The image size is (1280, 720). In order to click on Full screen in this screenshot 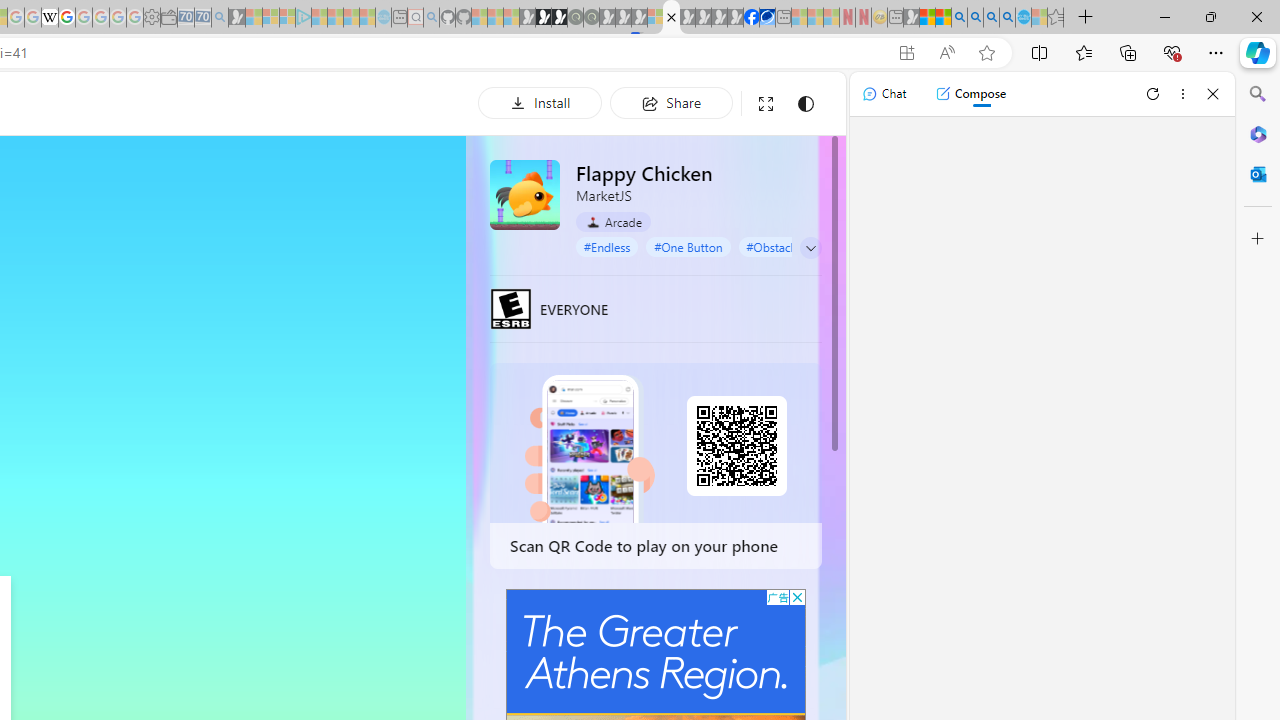, I will do `click(765, 104)`.